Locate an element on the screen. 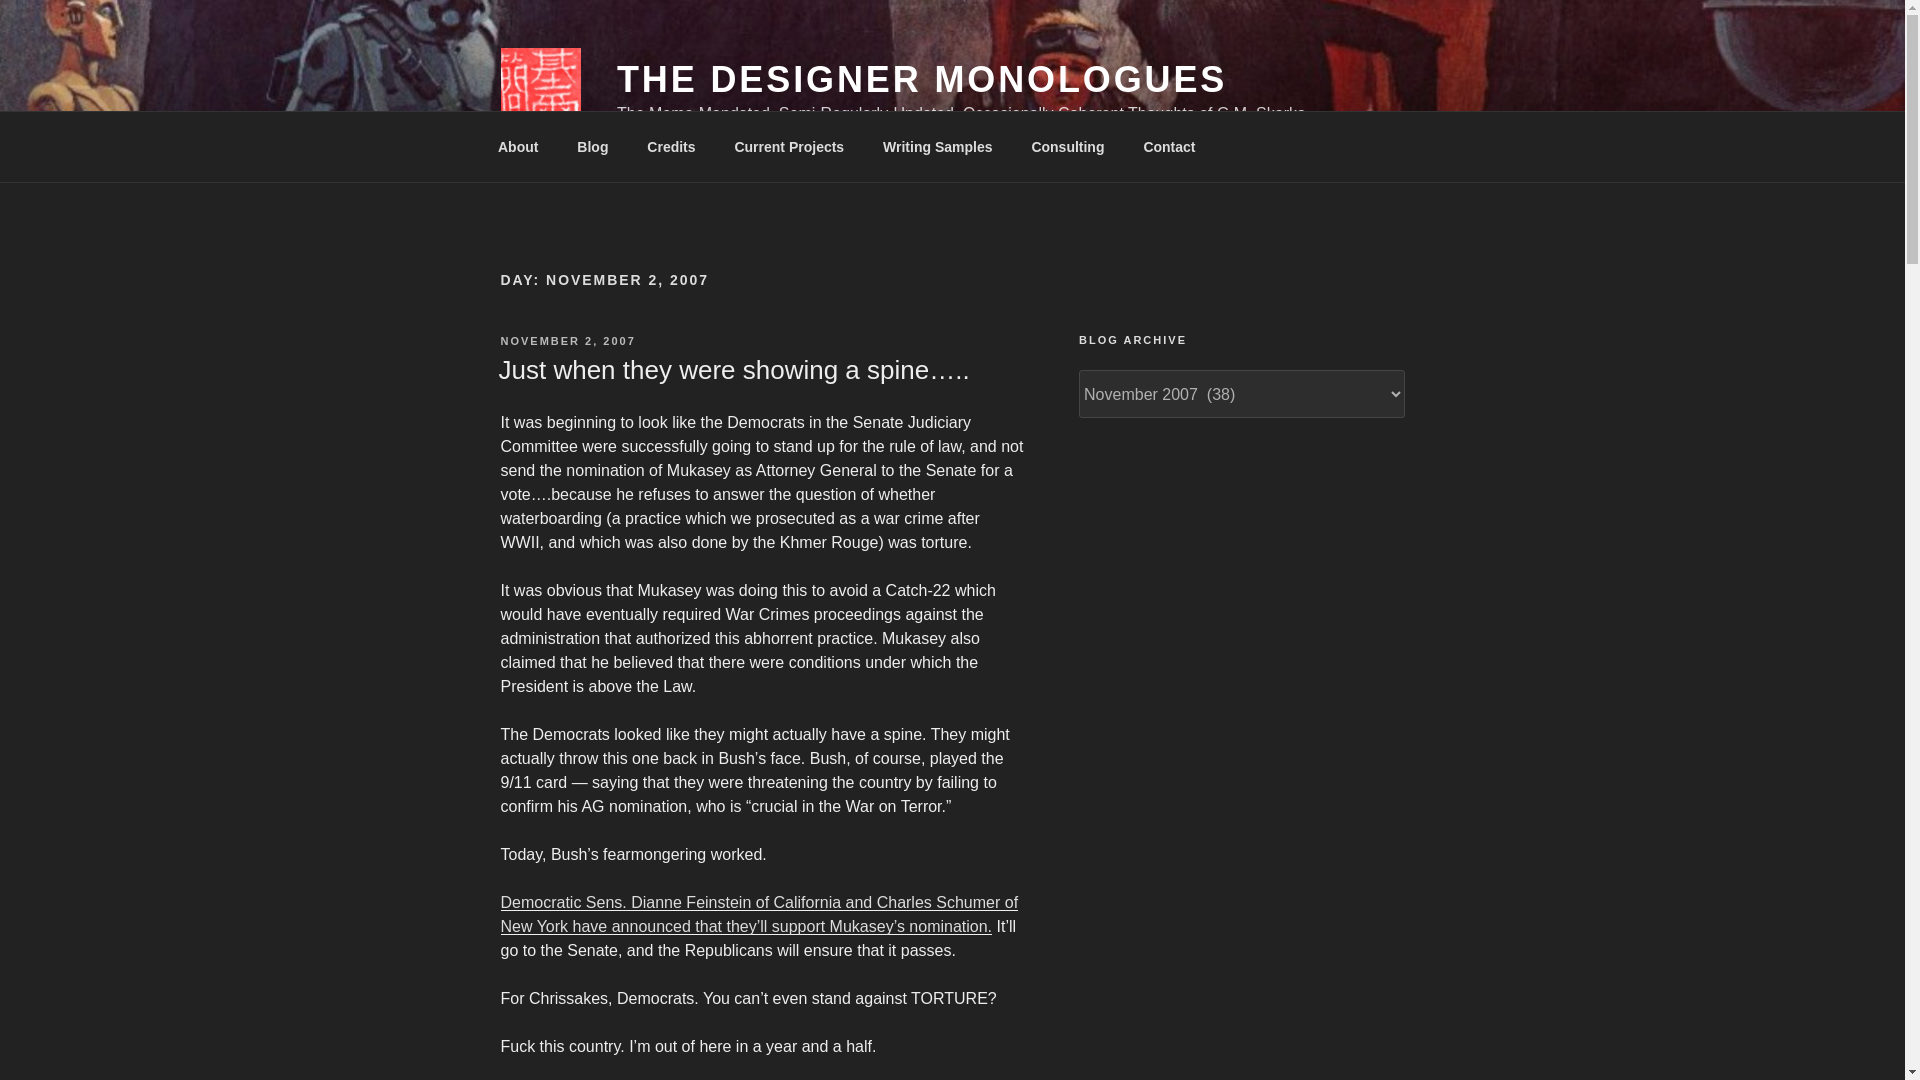 The height and width of the screenshot is (1080, 1920). Writing Samples is located at coordinates (937, 146).